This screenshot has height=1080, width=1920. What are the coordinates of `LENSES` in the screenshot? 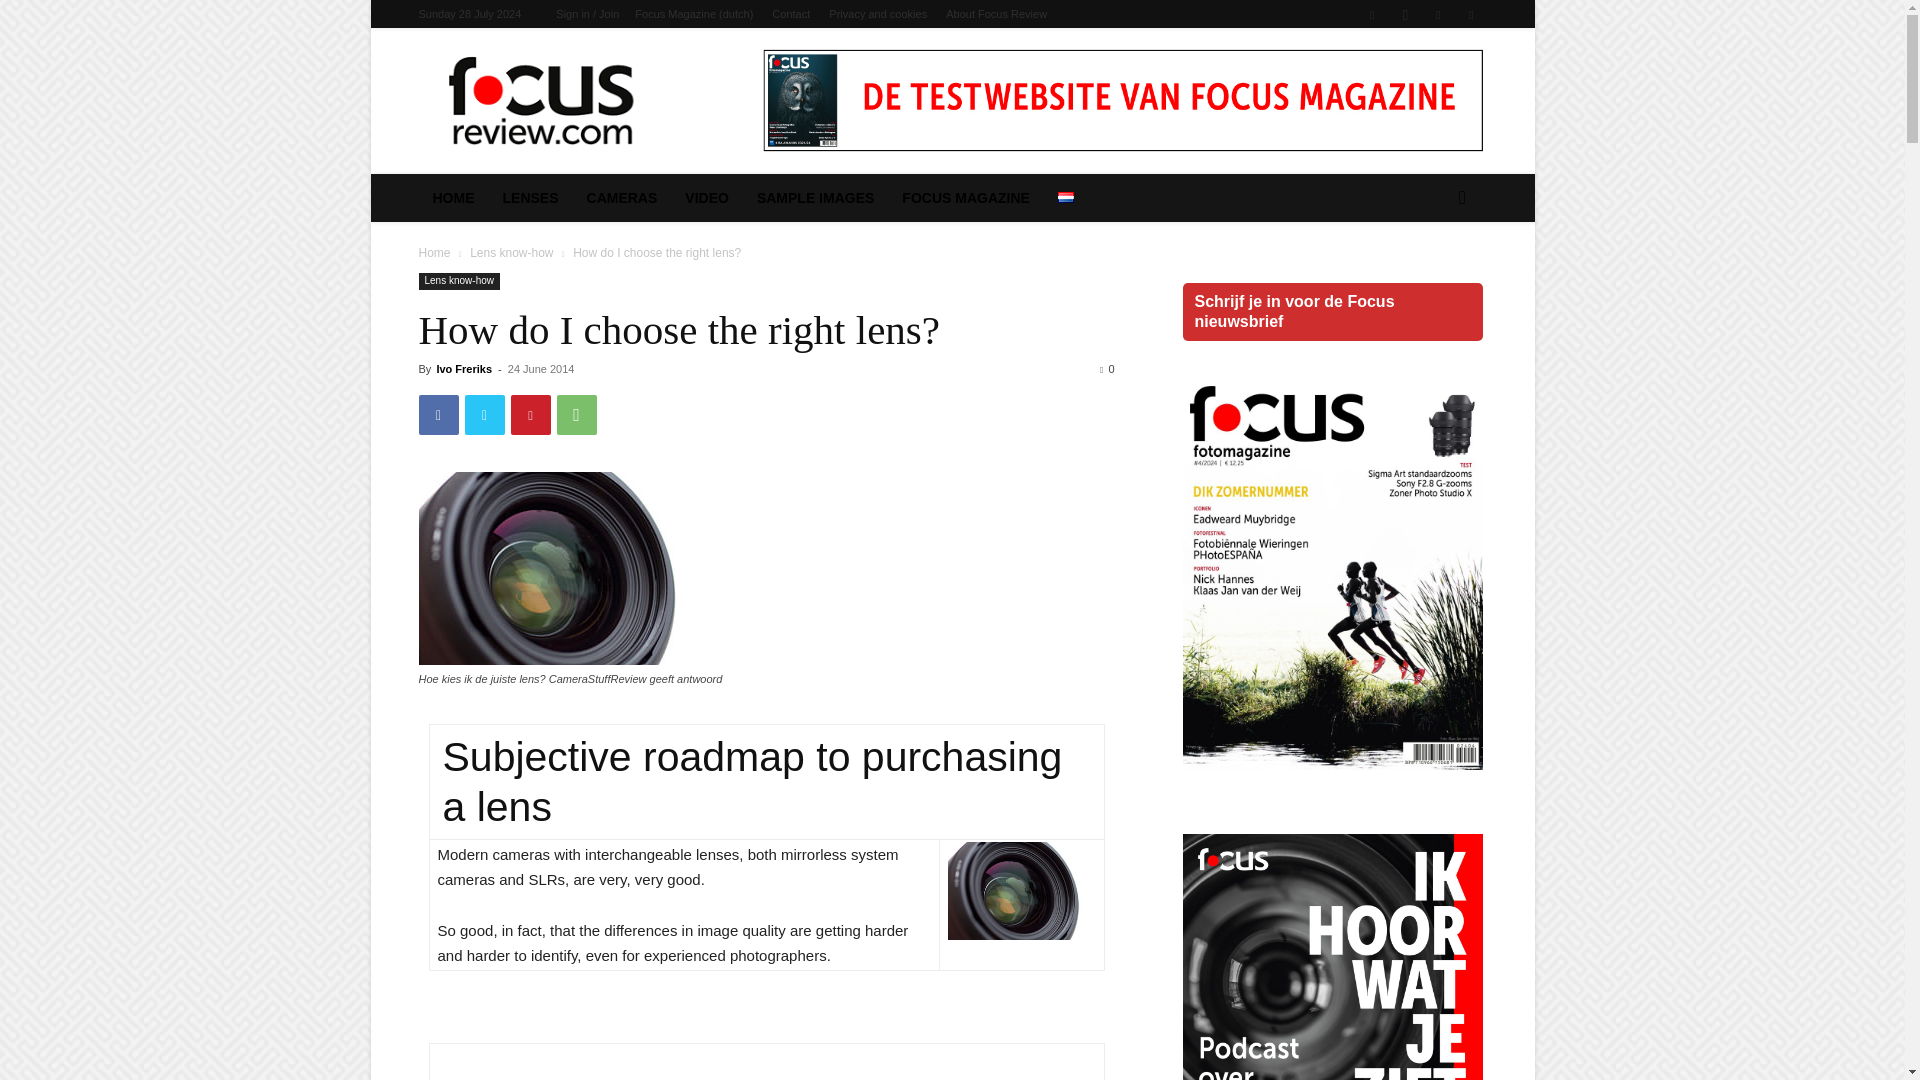 It's located at (530, 198).